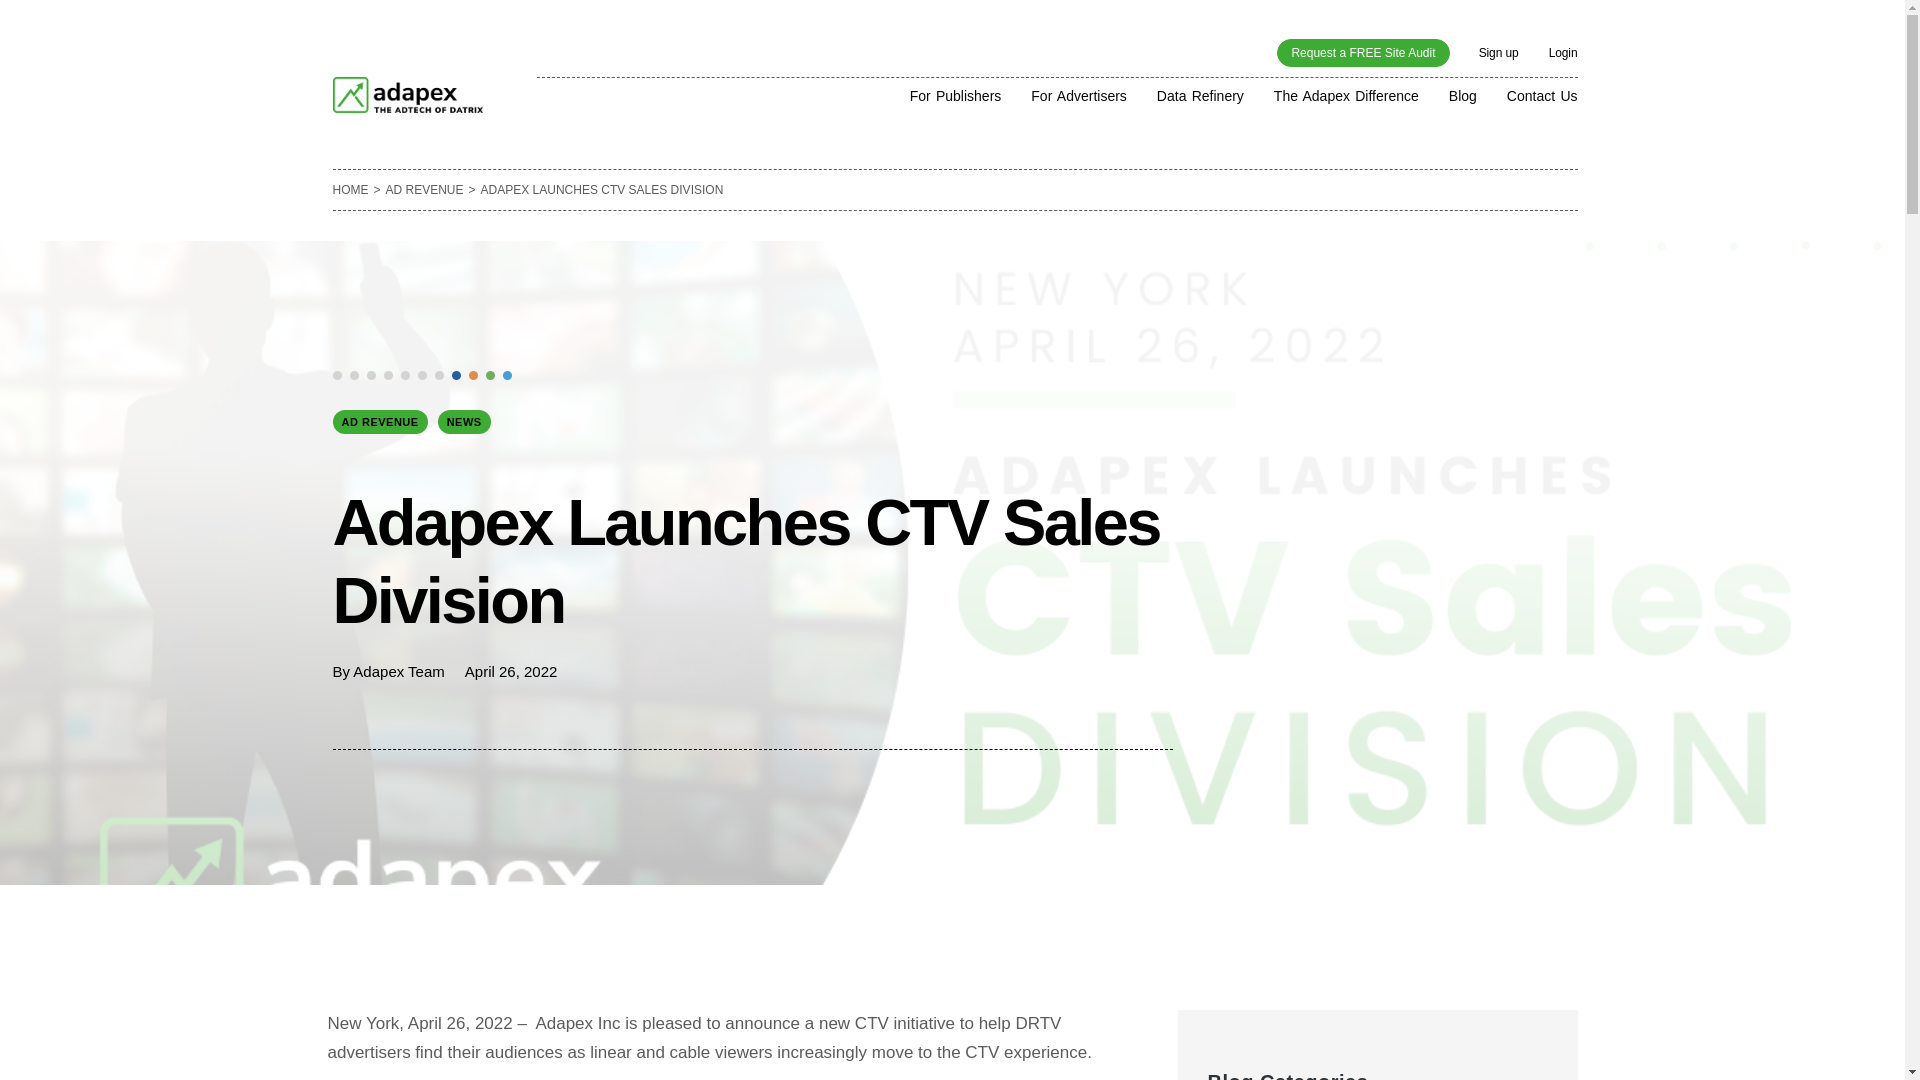 This screenshot has width=1920, height=1080. What do you see at coordinates (424, 190) in the screenshot?
I see `AD REVENUE` at bounding box center [424, 190].